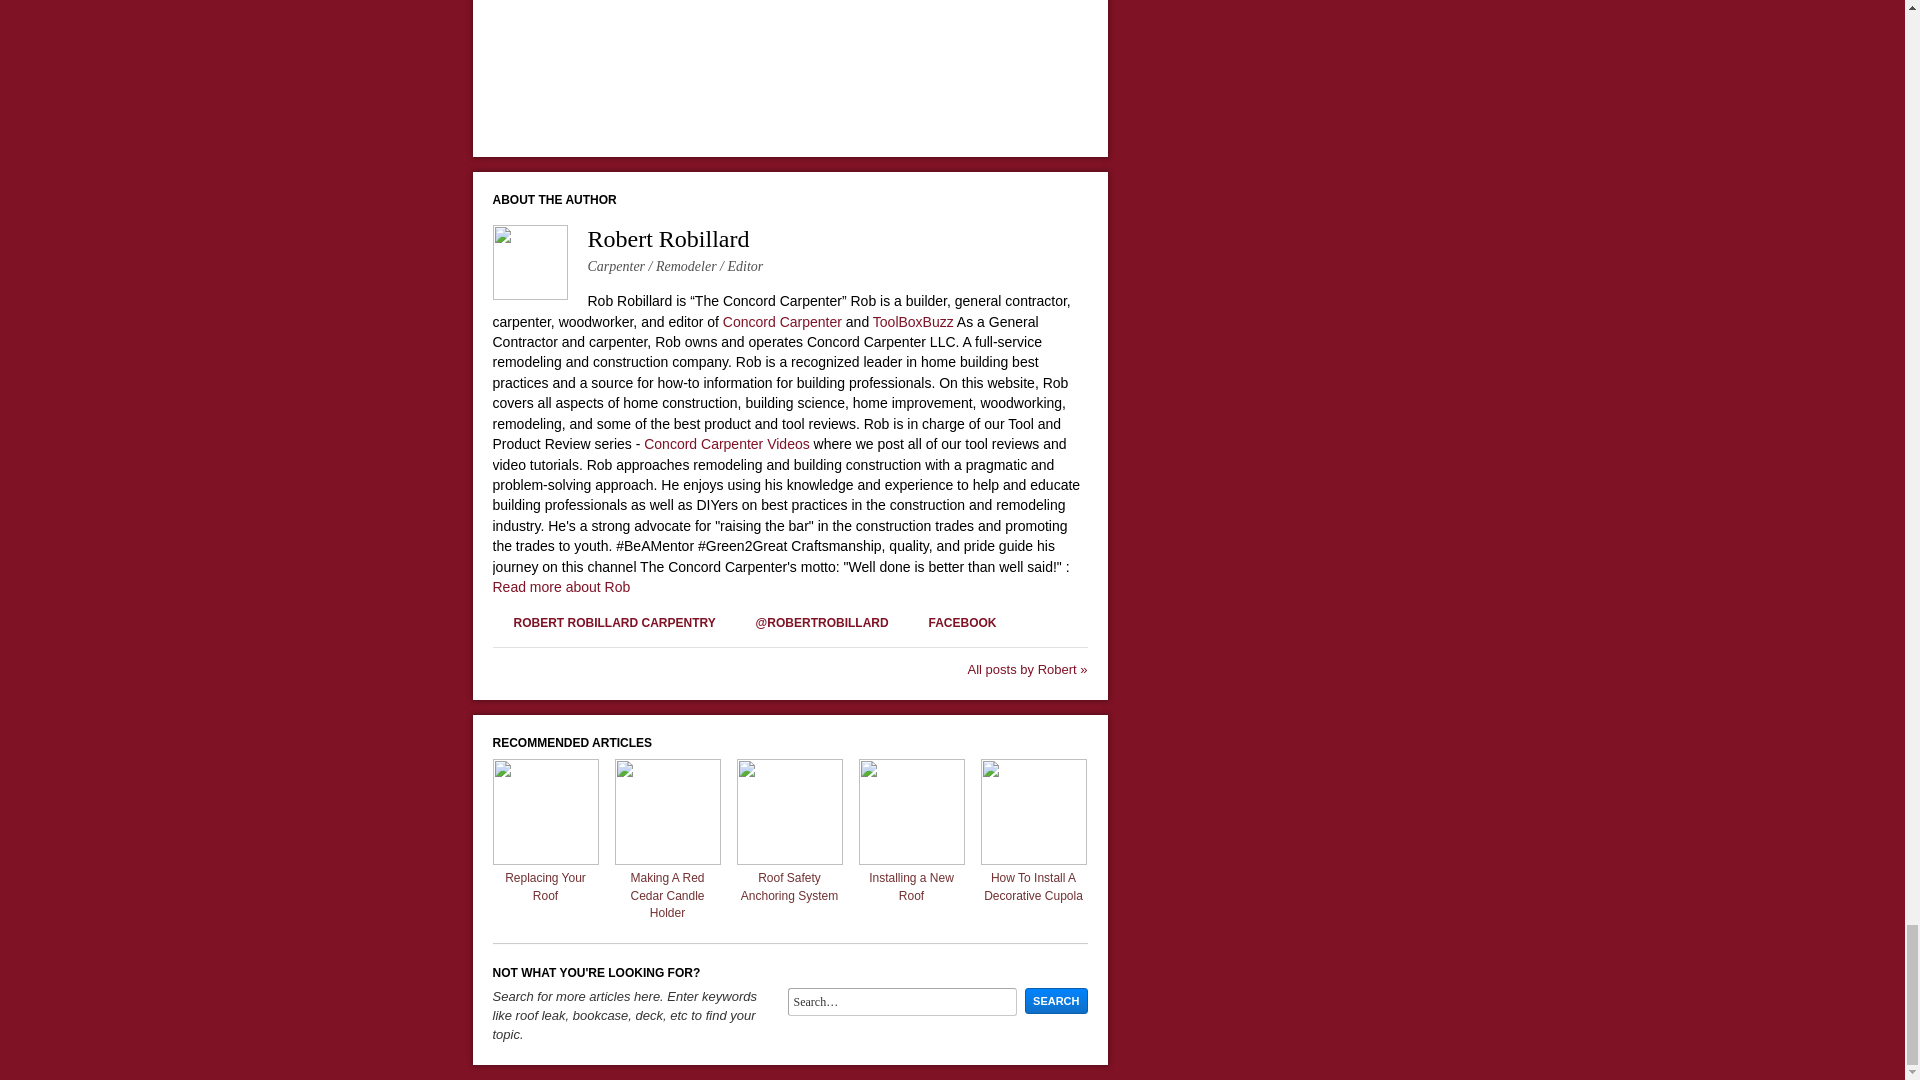 Image resolution: width=1920 pixels, height=1080 pixels. I want to click on Making A Red Cedar Candle Holder, so click(667, 860).